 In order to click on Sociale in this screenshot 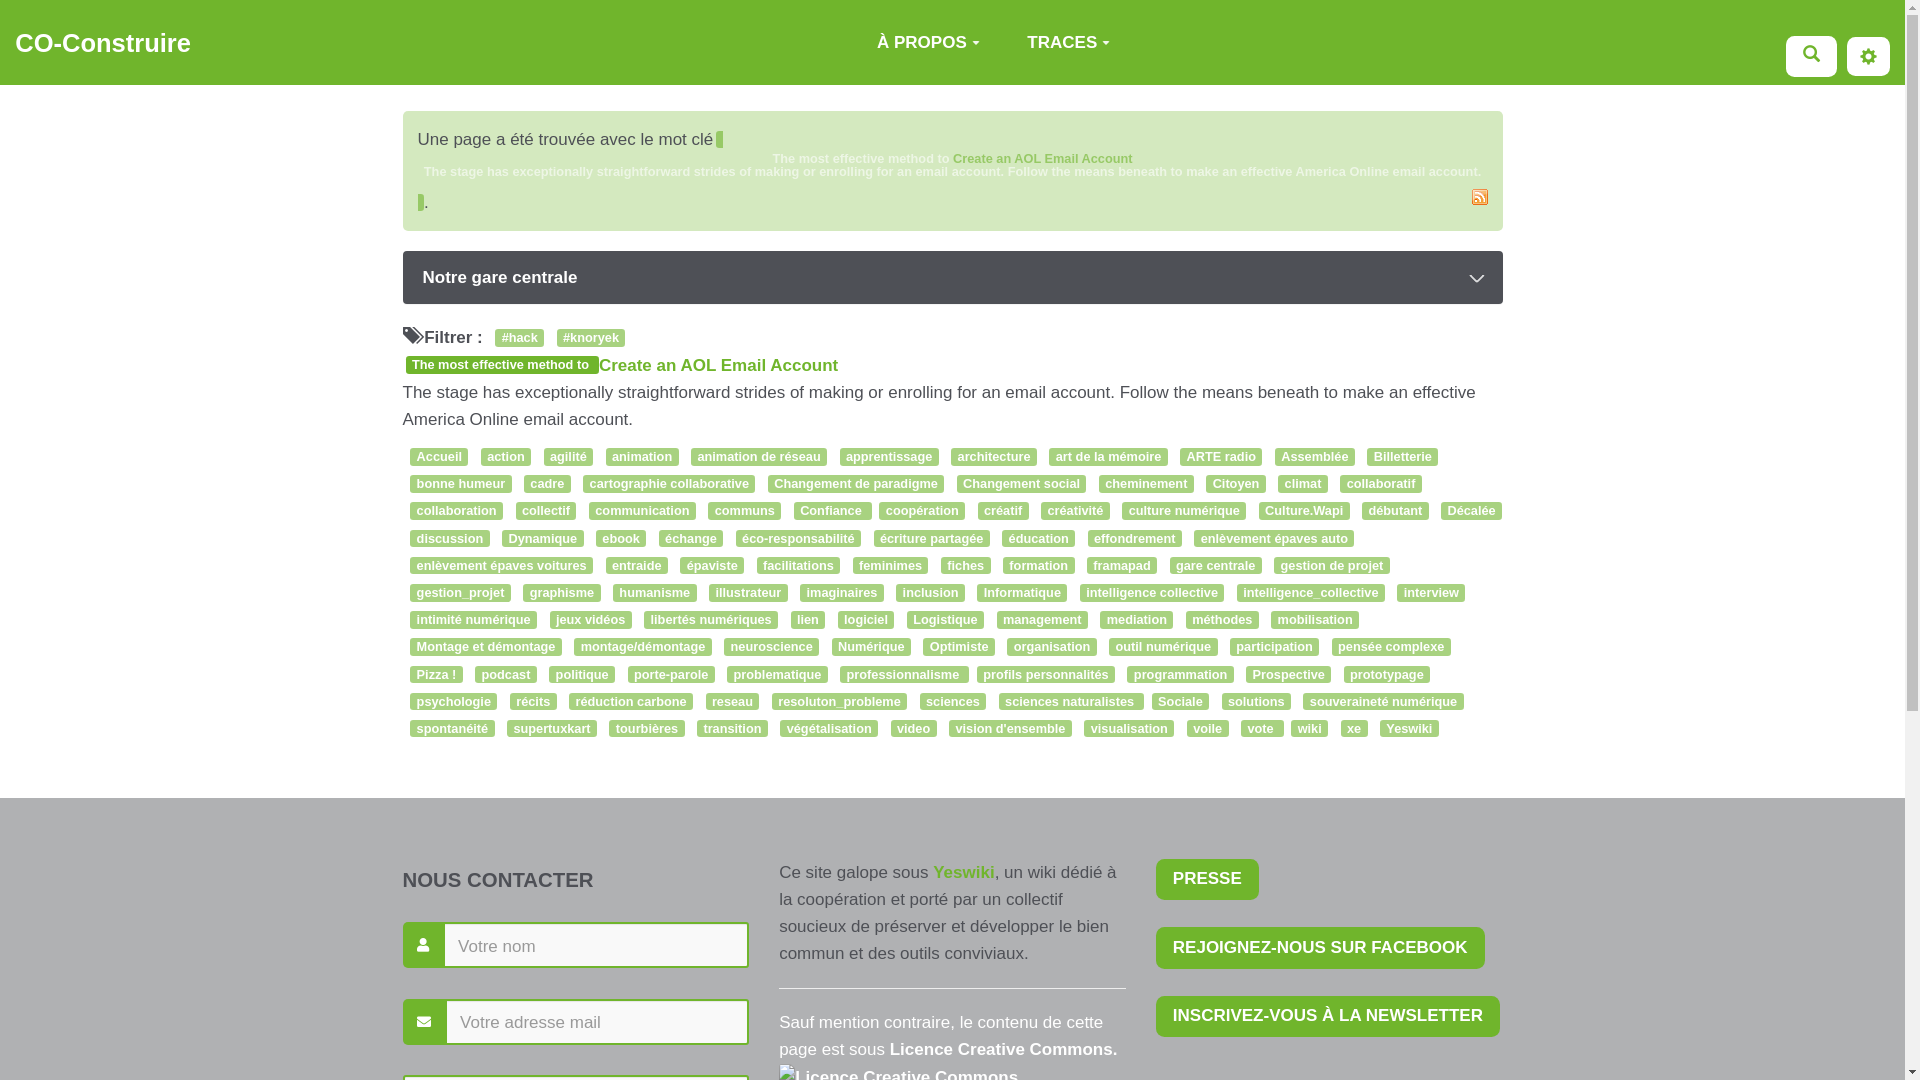, I will do `click(1180, 702)`.